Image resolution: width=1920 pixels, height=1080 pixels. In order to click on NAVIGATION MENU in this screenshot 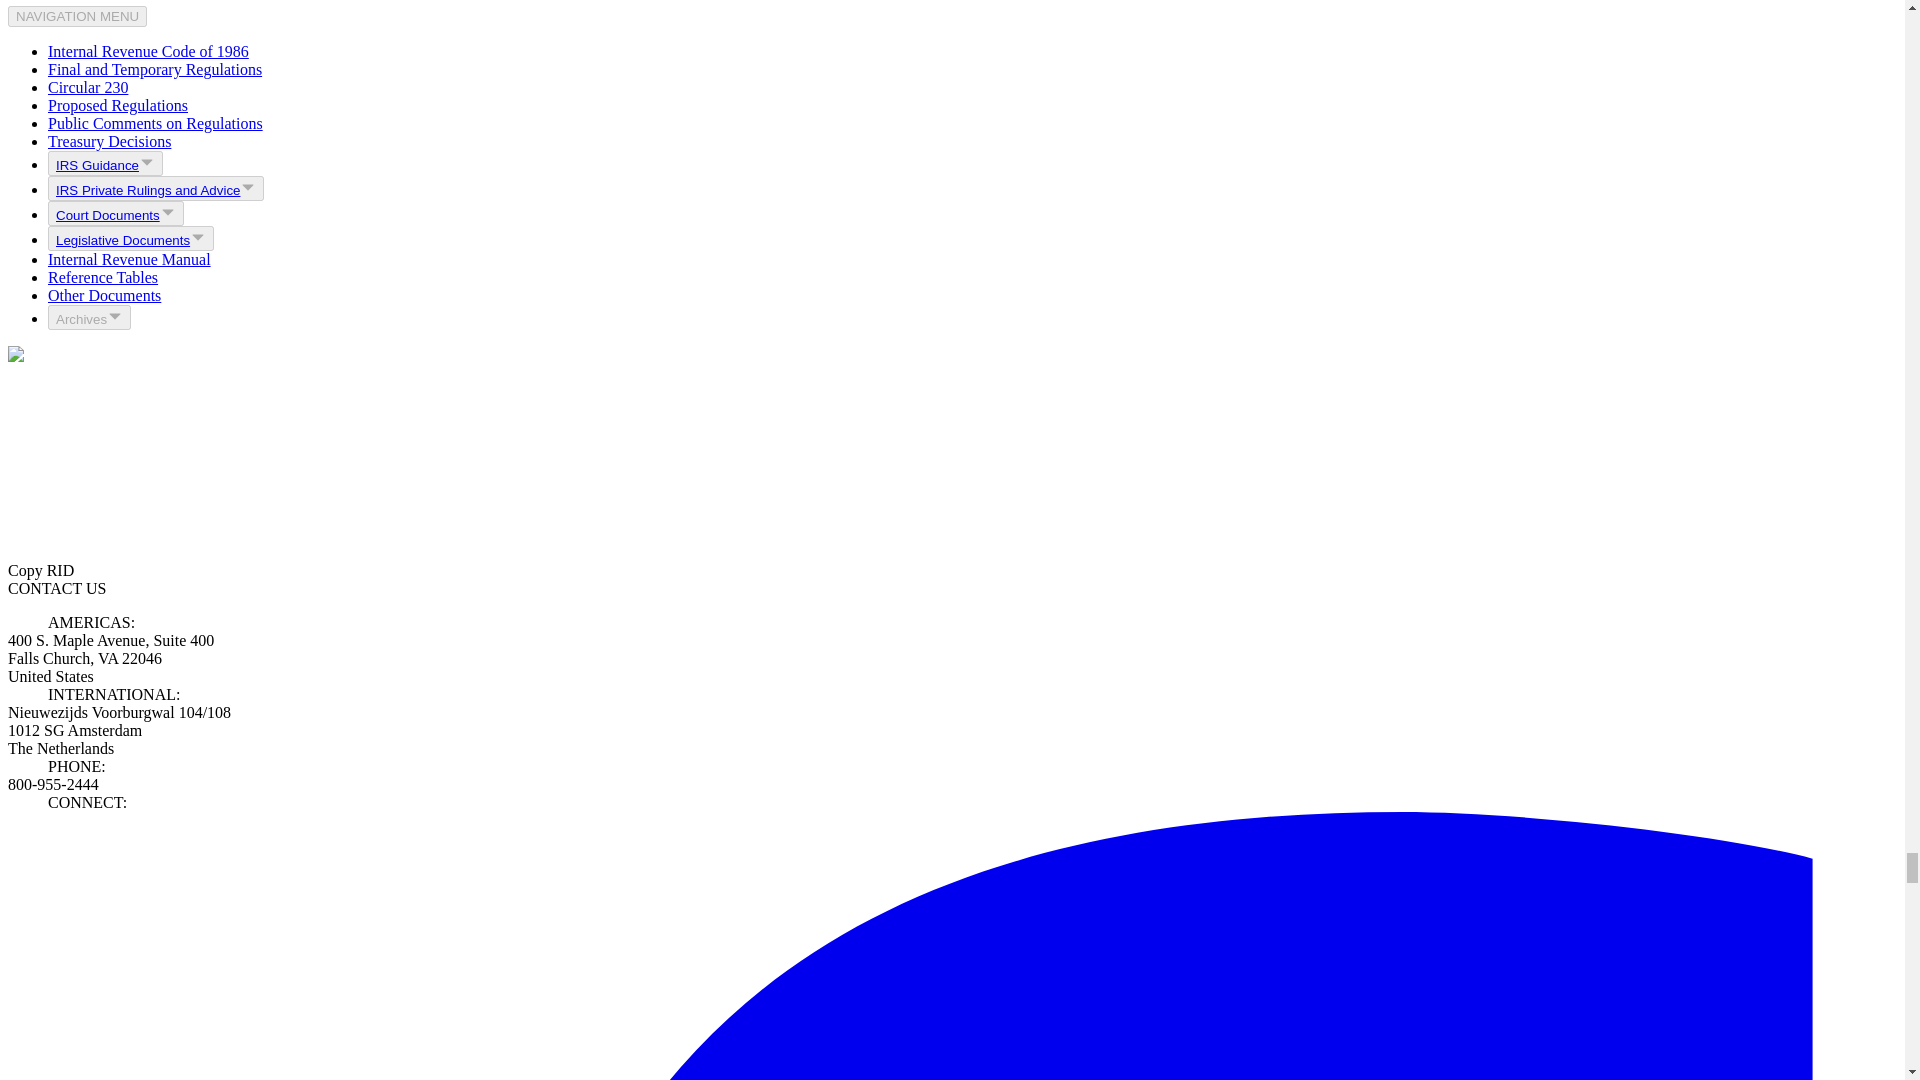, I will do `click(77, 16)`.